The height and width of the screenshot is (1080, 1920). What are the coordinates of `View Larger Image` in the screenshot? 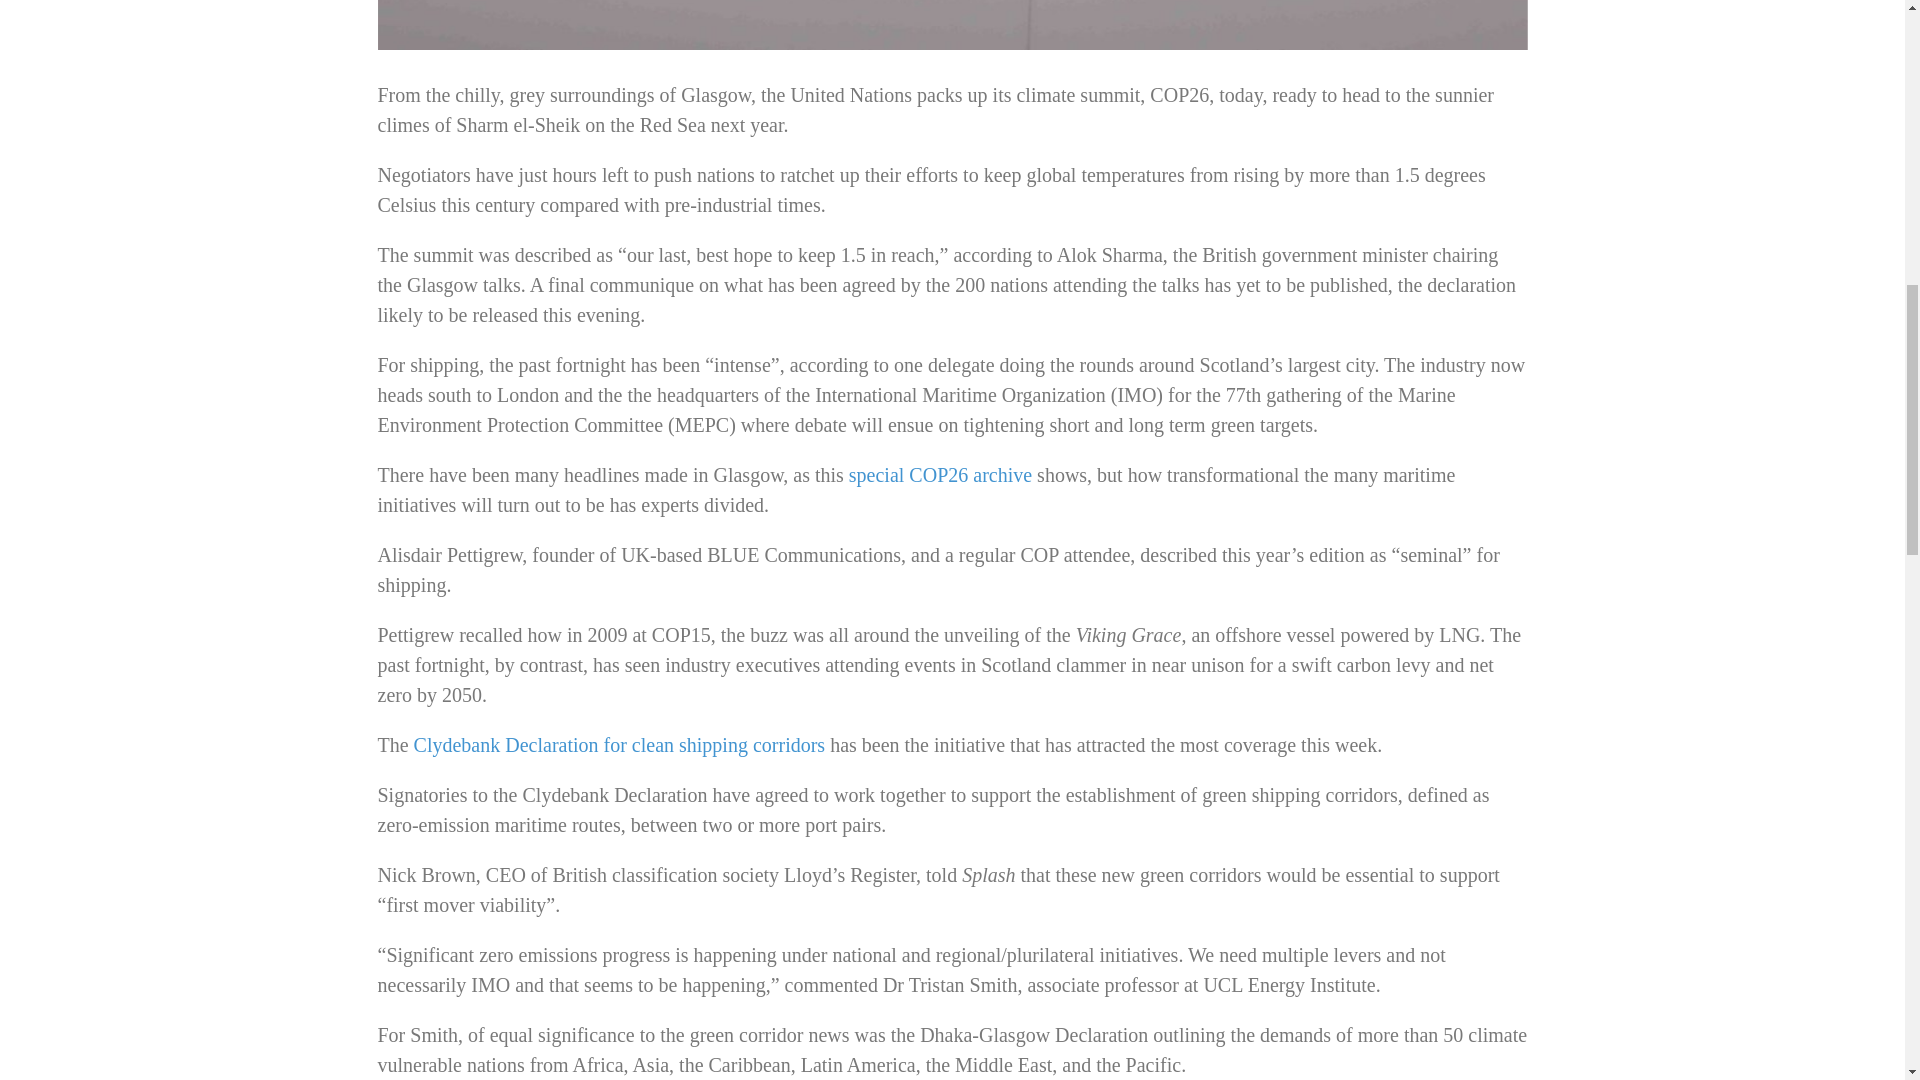 It's located at (953, 24).